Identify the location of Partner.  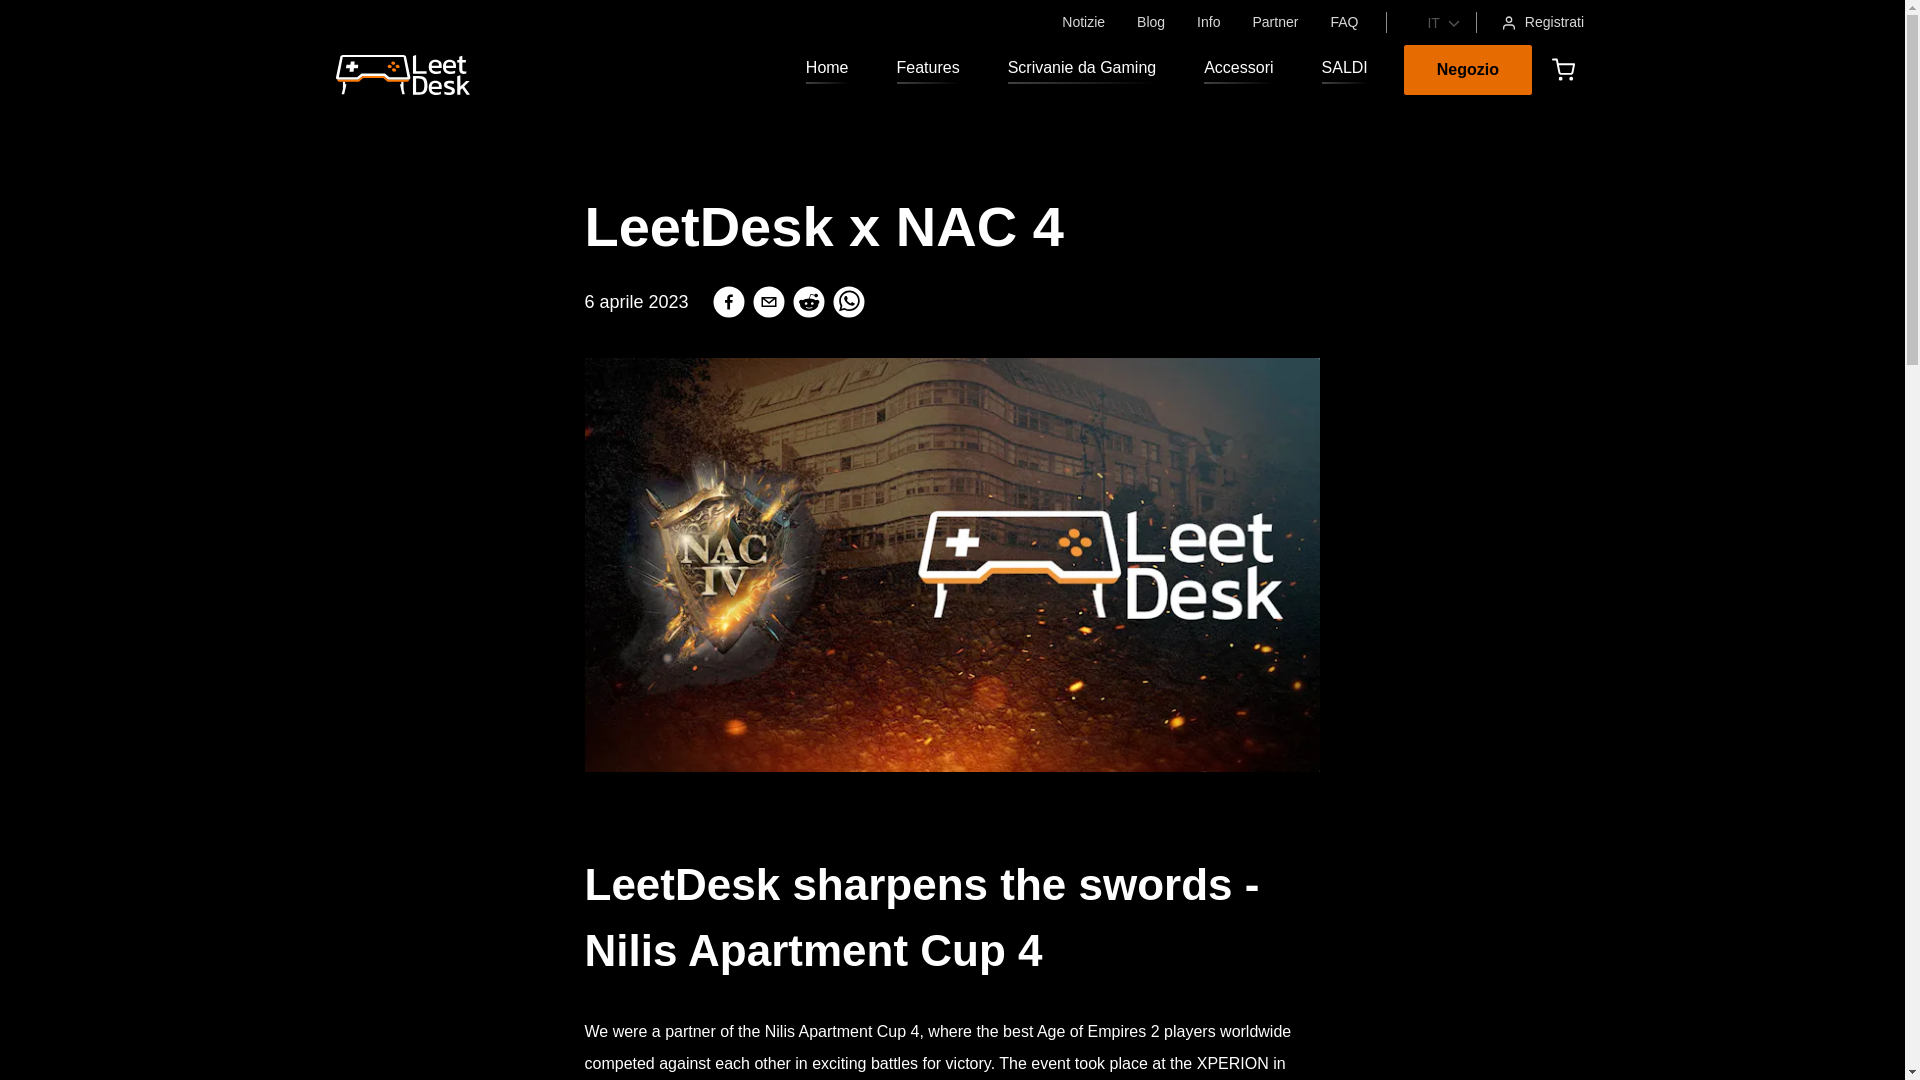
(1274, 22).